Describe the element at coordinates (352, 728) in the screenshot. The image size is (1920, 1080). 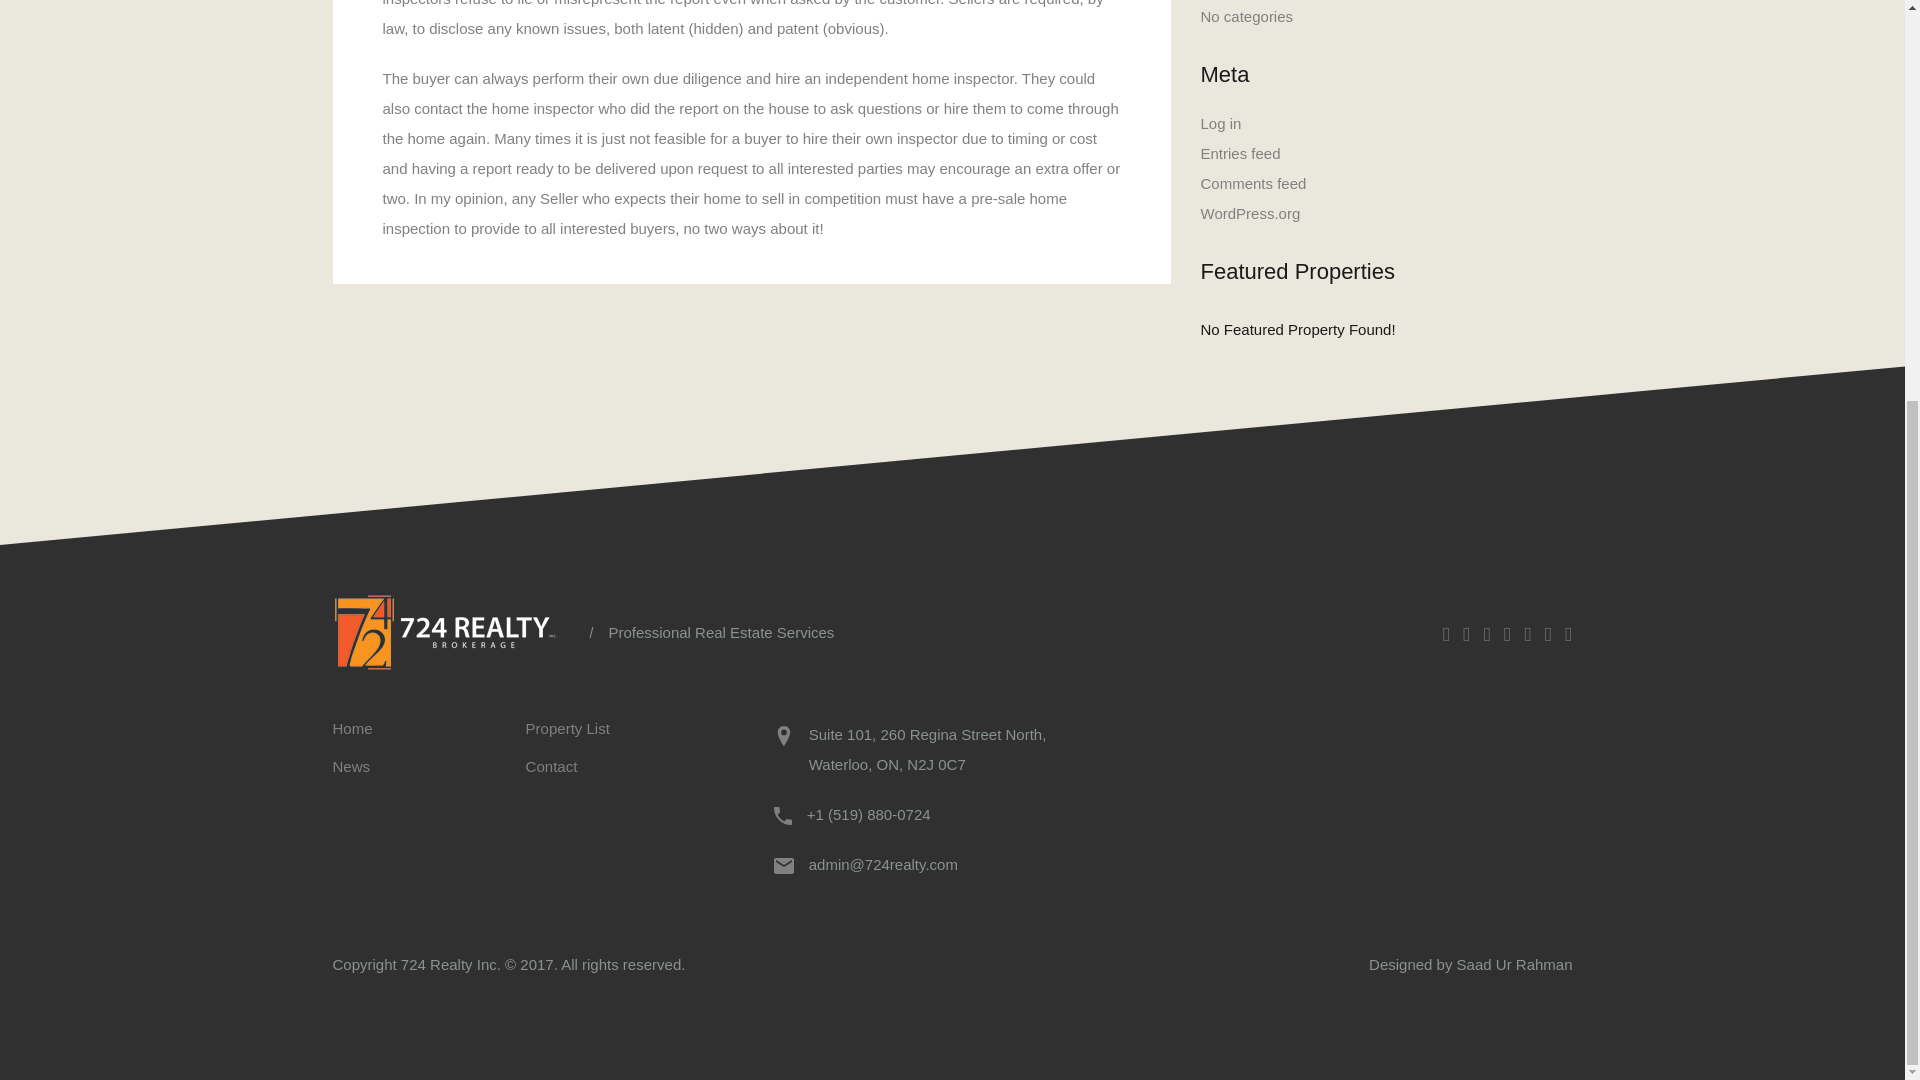
I see `Home` at that location.